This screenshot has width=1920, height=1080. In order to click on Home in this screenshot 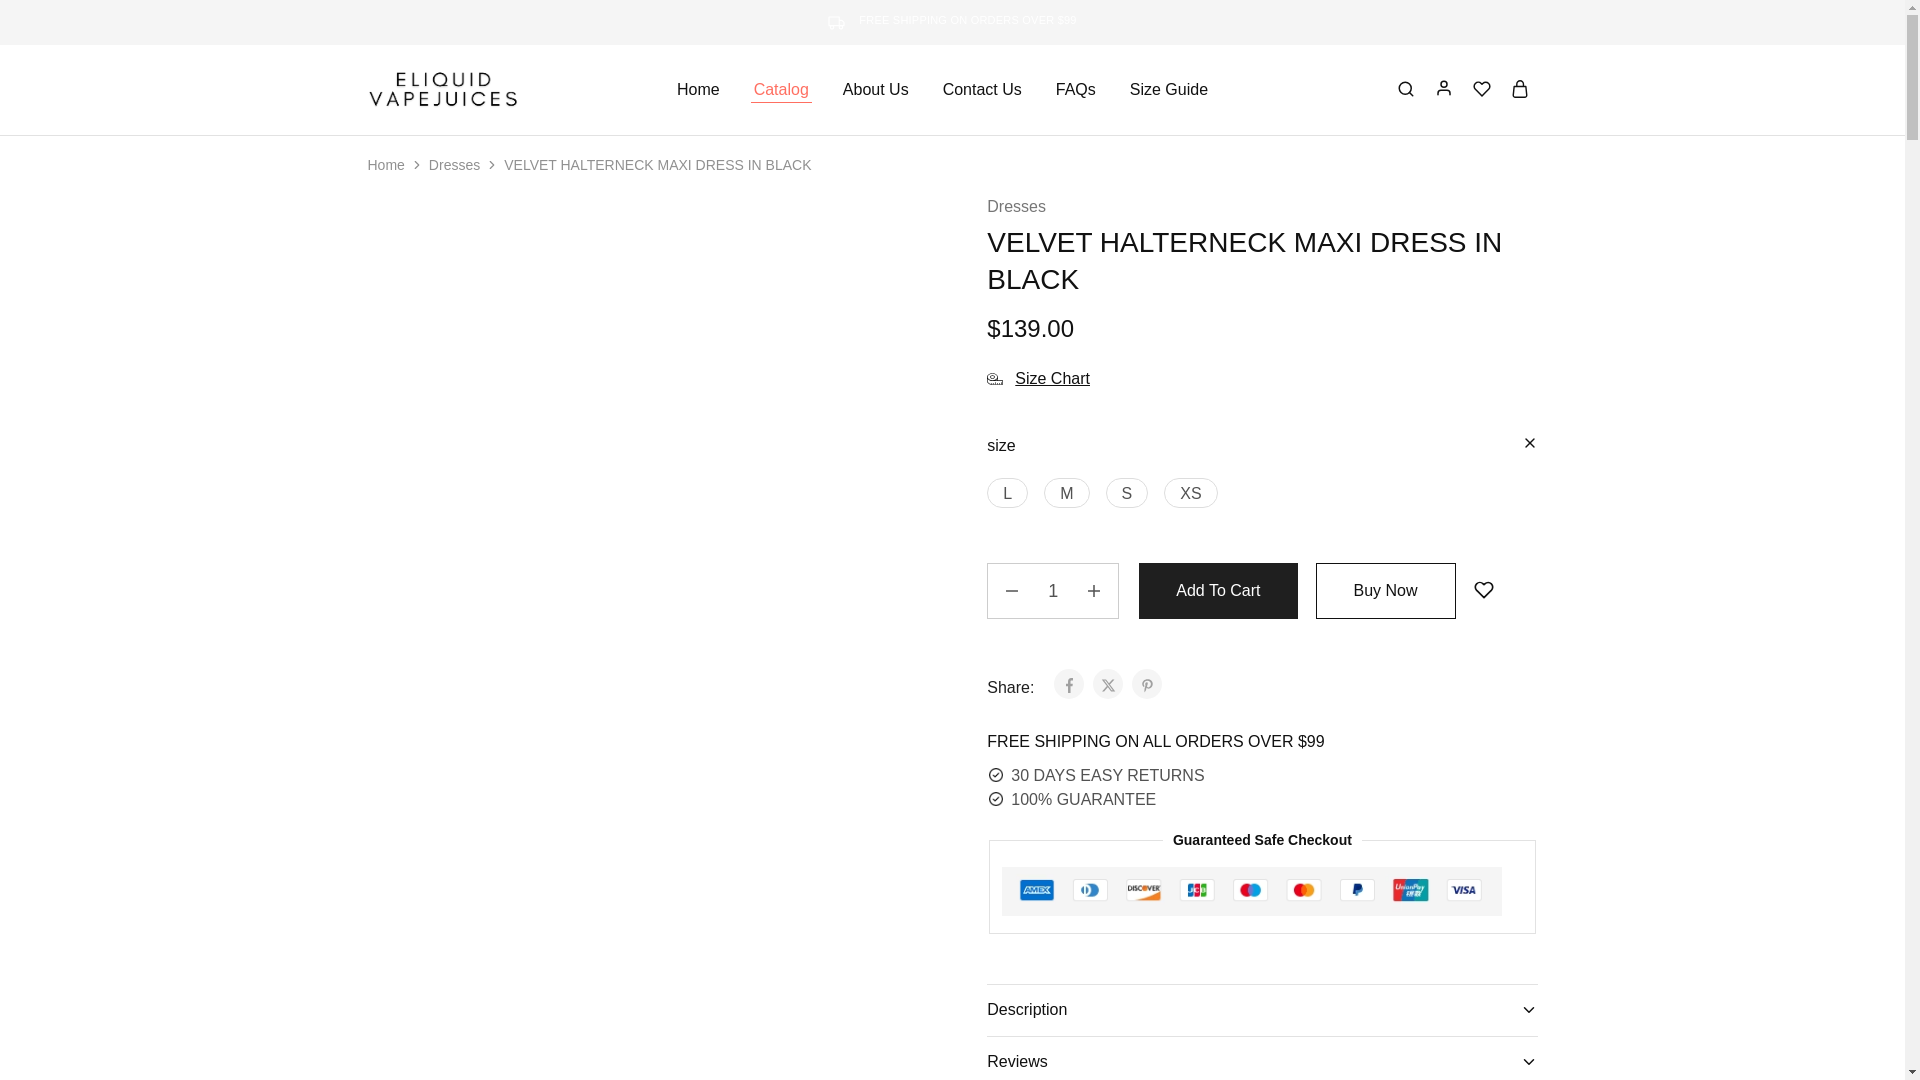, I will do `click(698, 90)`.